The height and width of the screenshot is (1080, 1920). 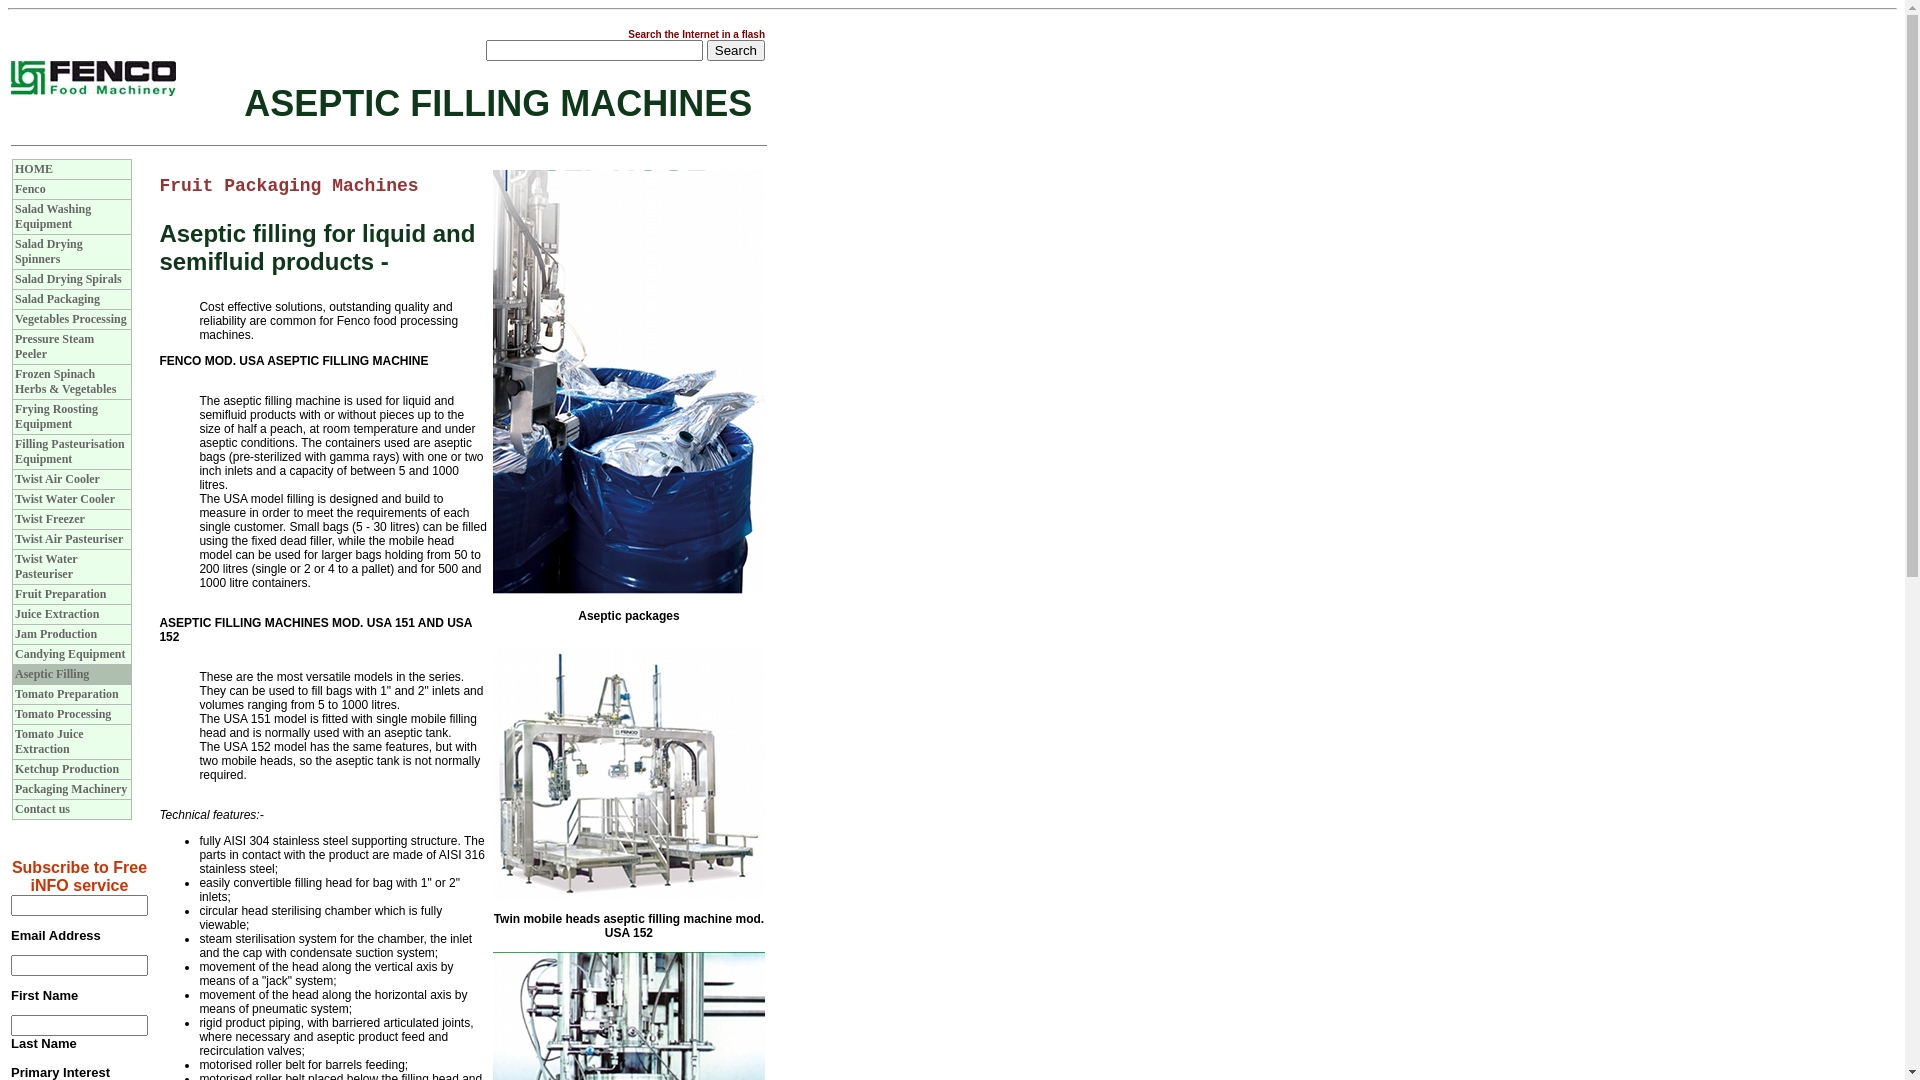 What do you see at coordinates (46, 566) in the screenshot?
I see `Twist Water Pasteuriser` at bounding box center [46, 566].